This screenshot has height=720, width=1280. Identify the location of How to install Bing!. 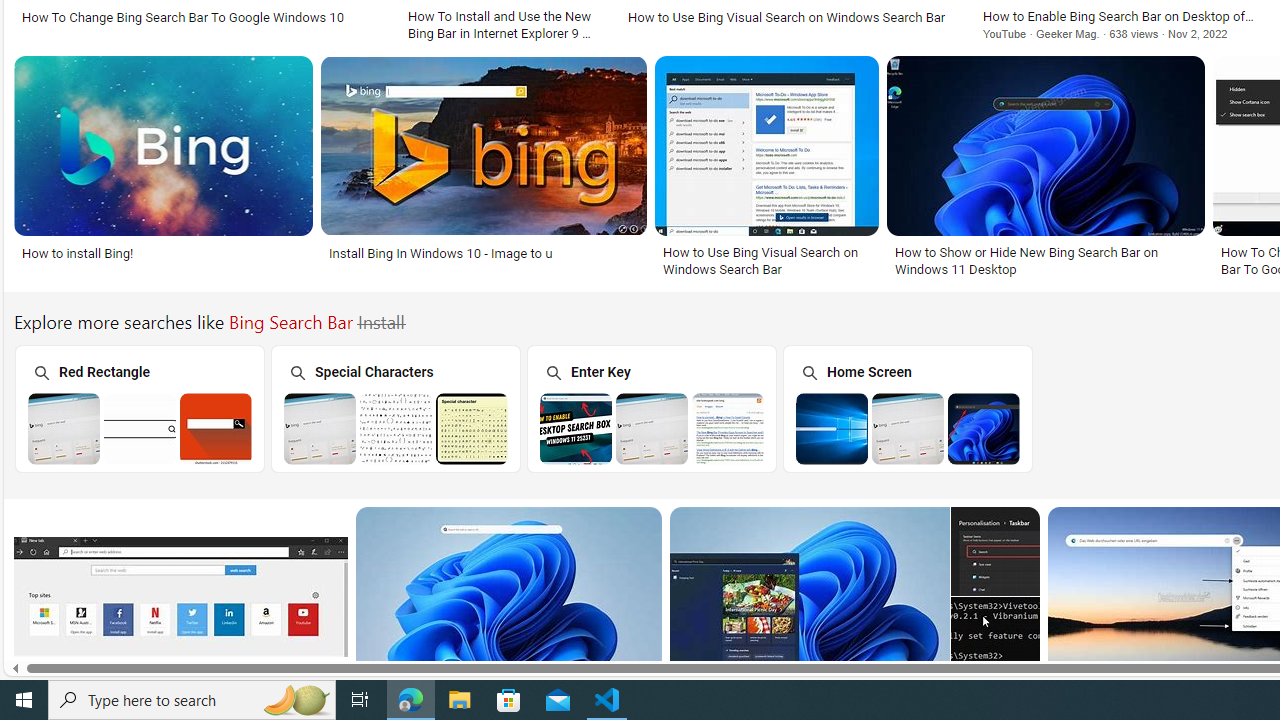
(162, 253).